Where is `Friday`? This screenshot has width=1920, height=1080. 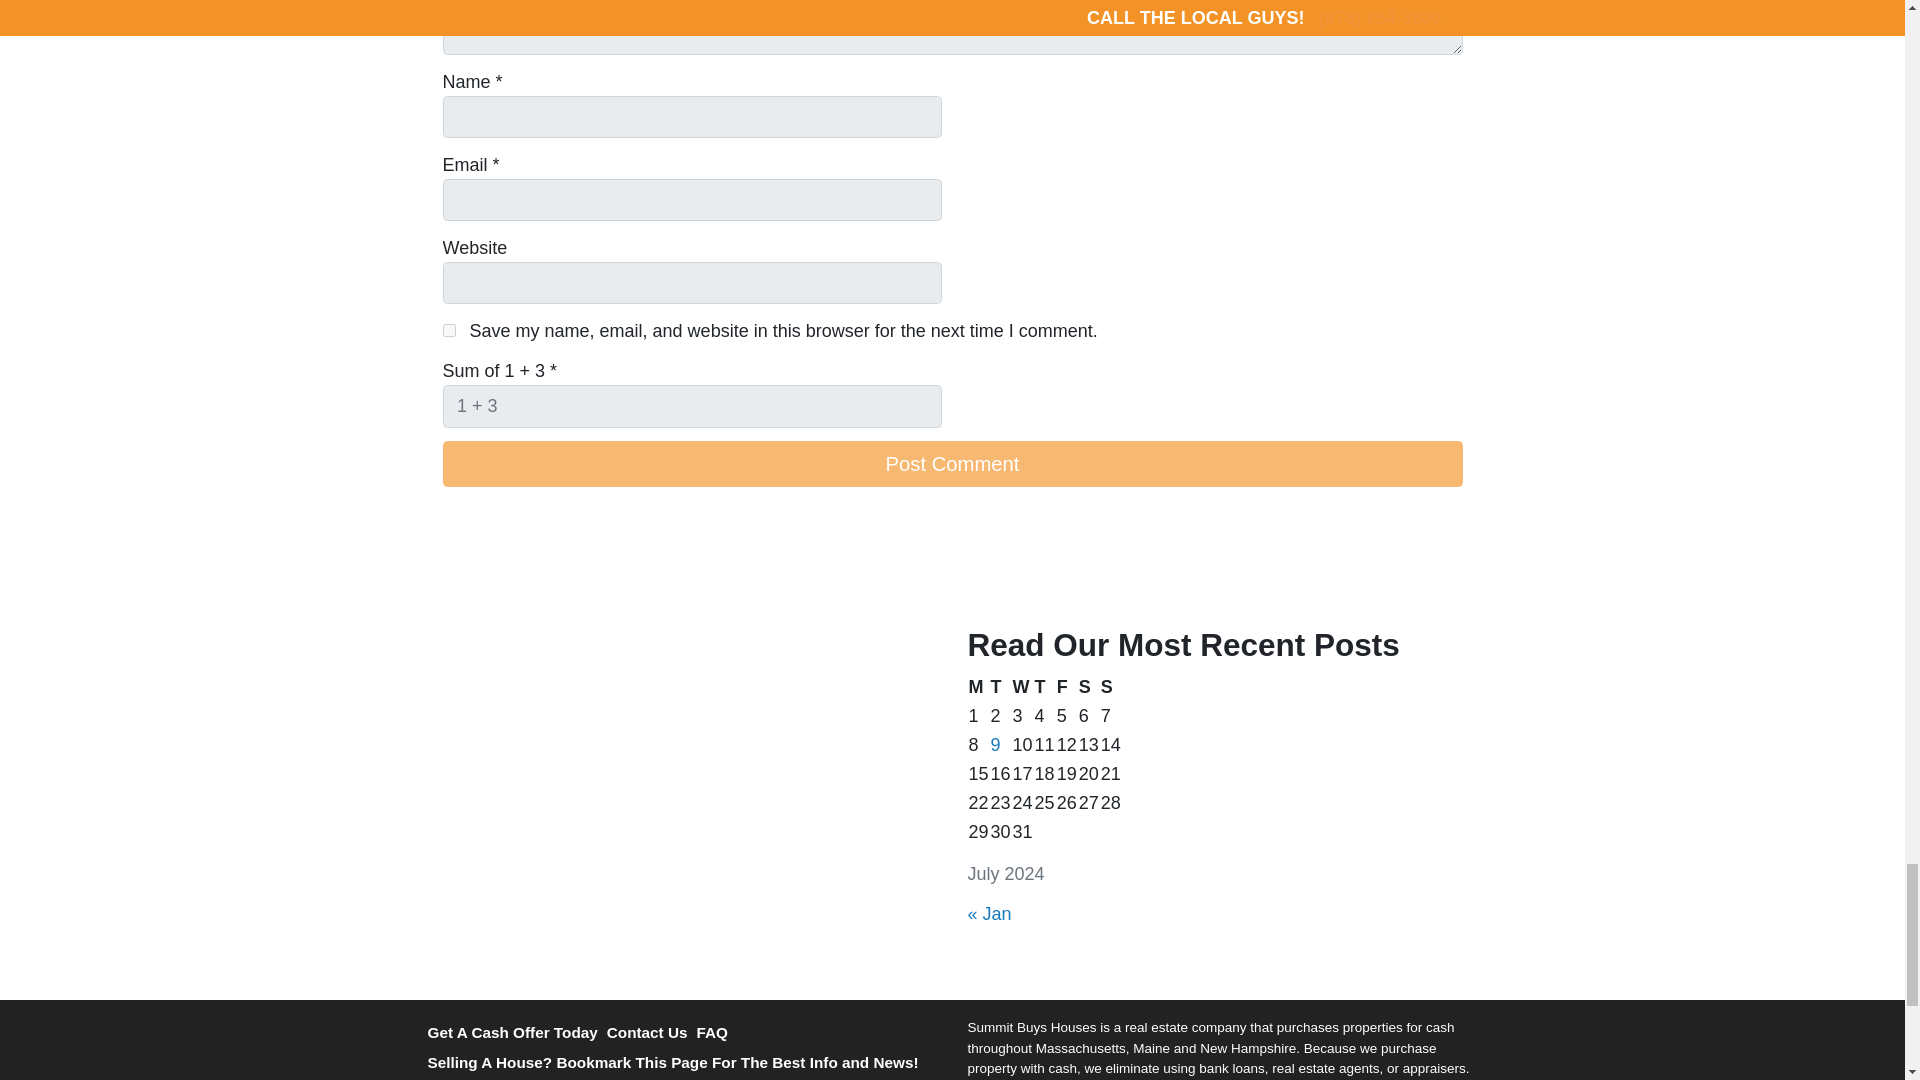 Friday is located at coordinates (1066, 687).